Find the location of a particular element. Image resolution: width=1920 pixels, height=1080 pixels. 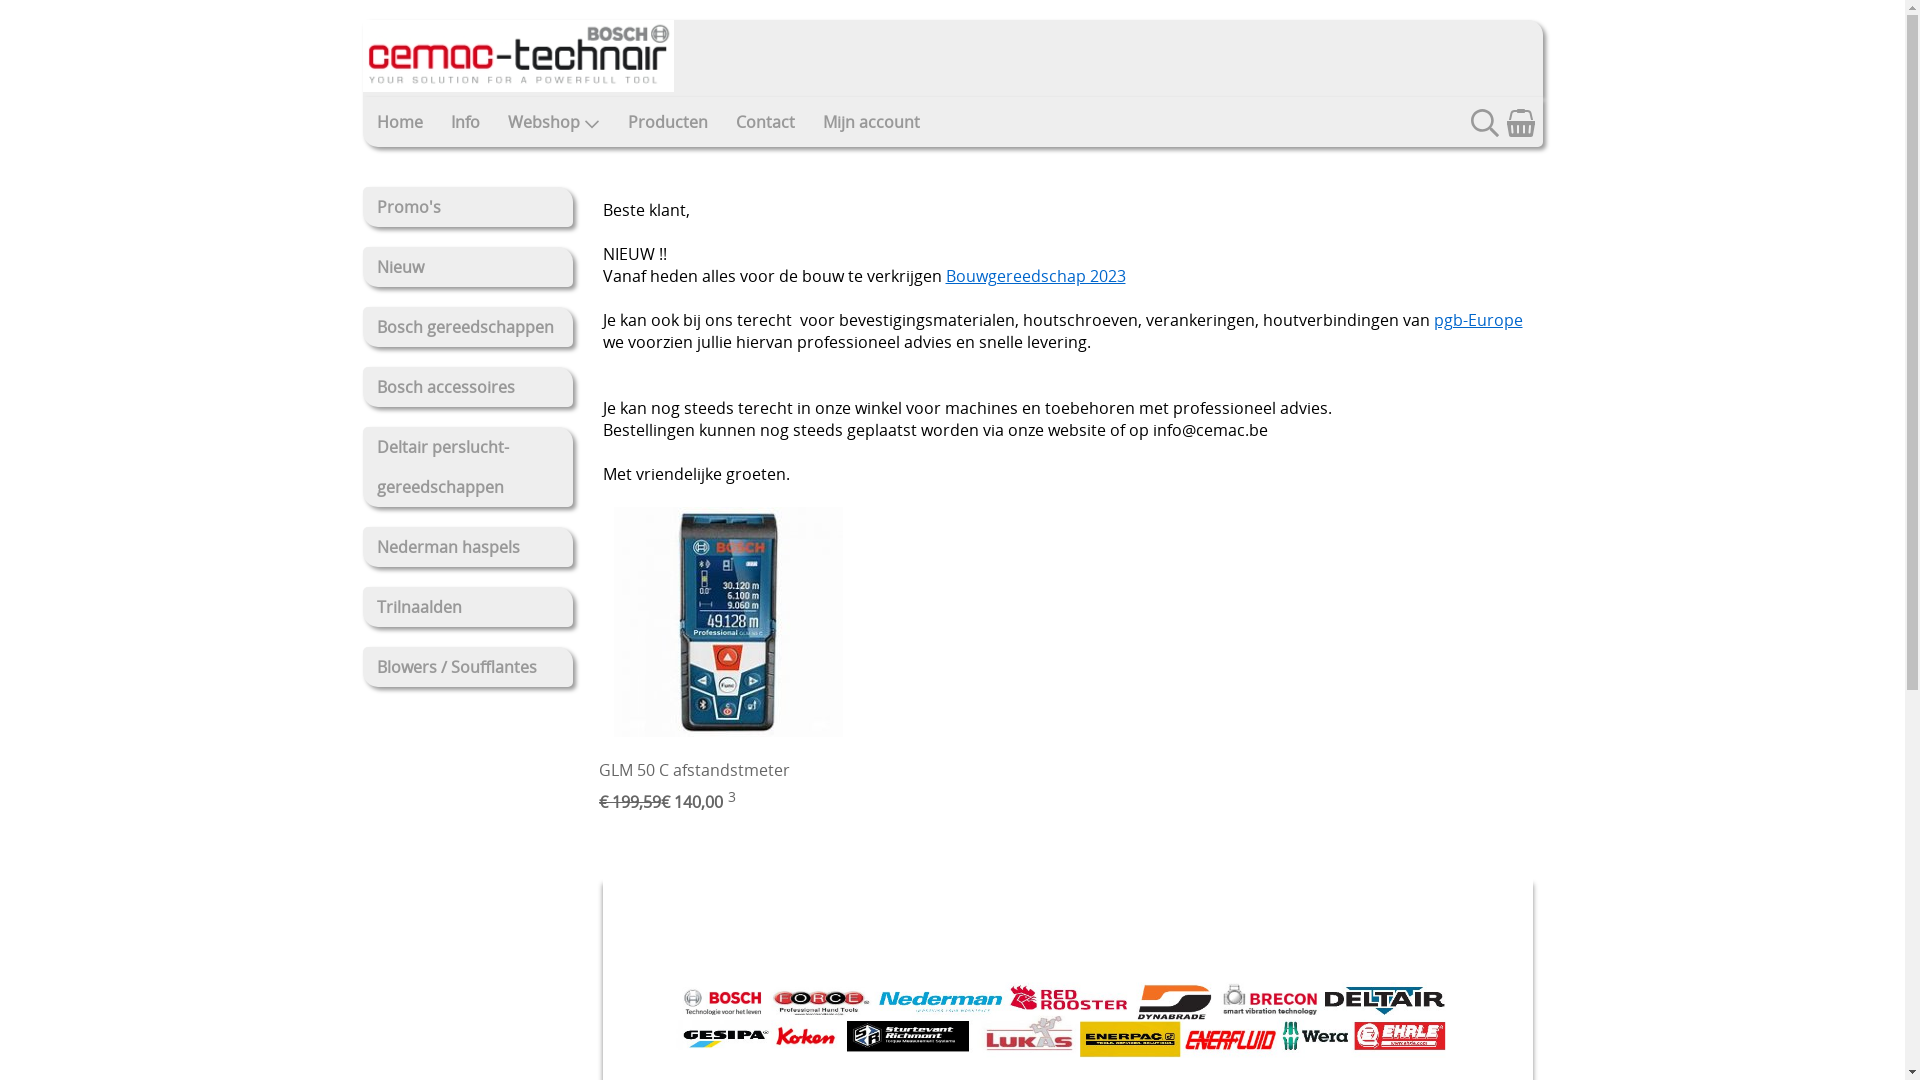

Bosch gereedschappen is located at coordinates (467, 327).